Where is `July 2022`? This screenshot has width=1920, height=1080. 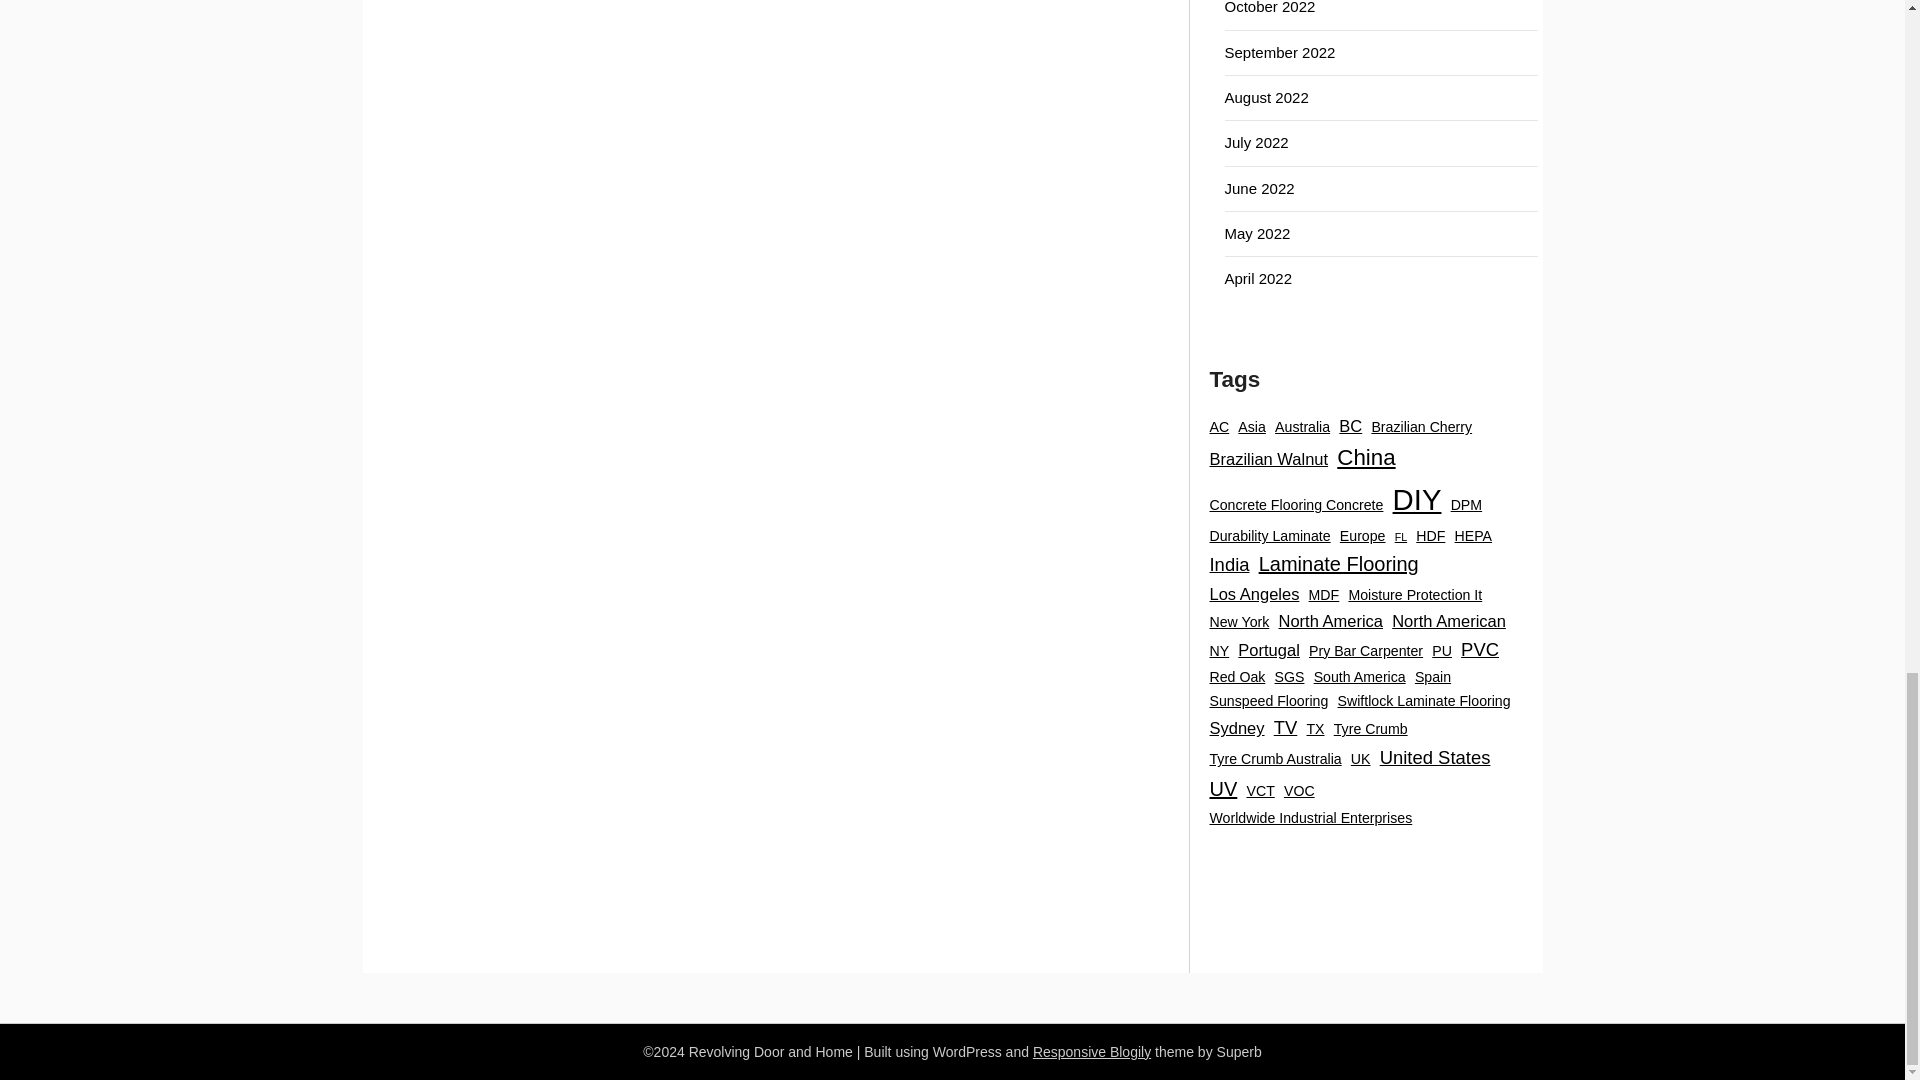 July 2022 is located at coordinates (1256, 142).